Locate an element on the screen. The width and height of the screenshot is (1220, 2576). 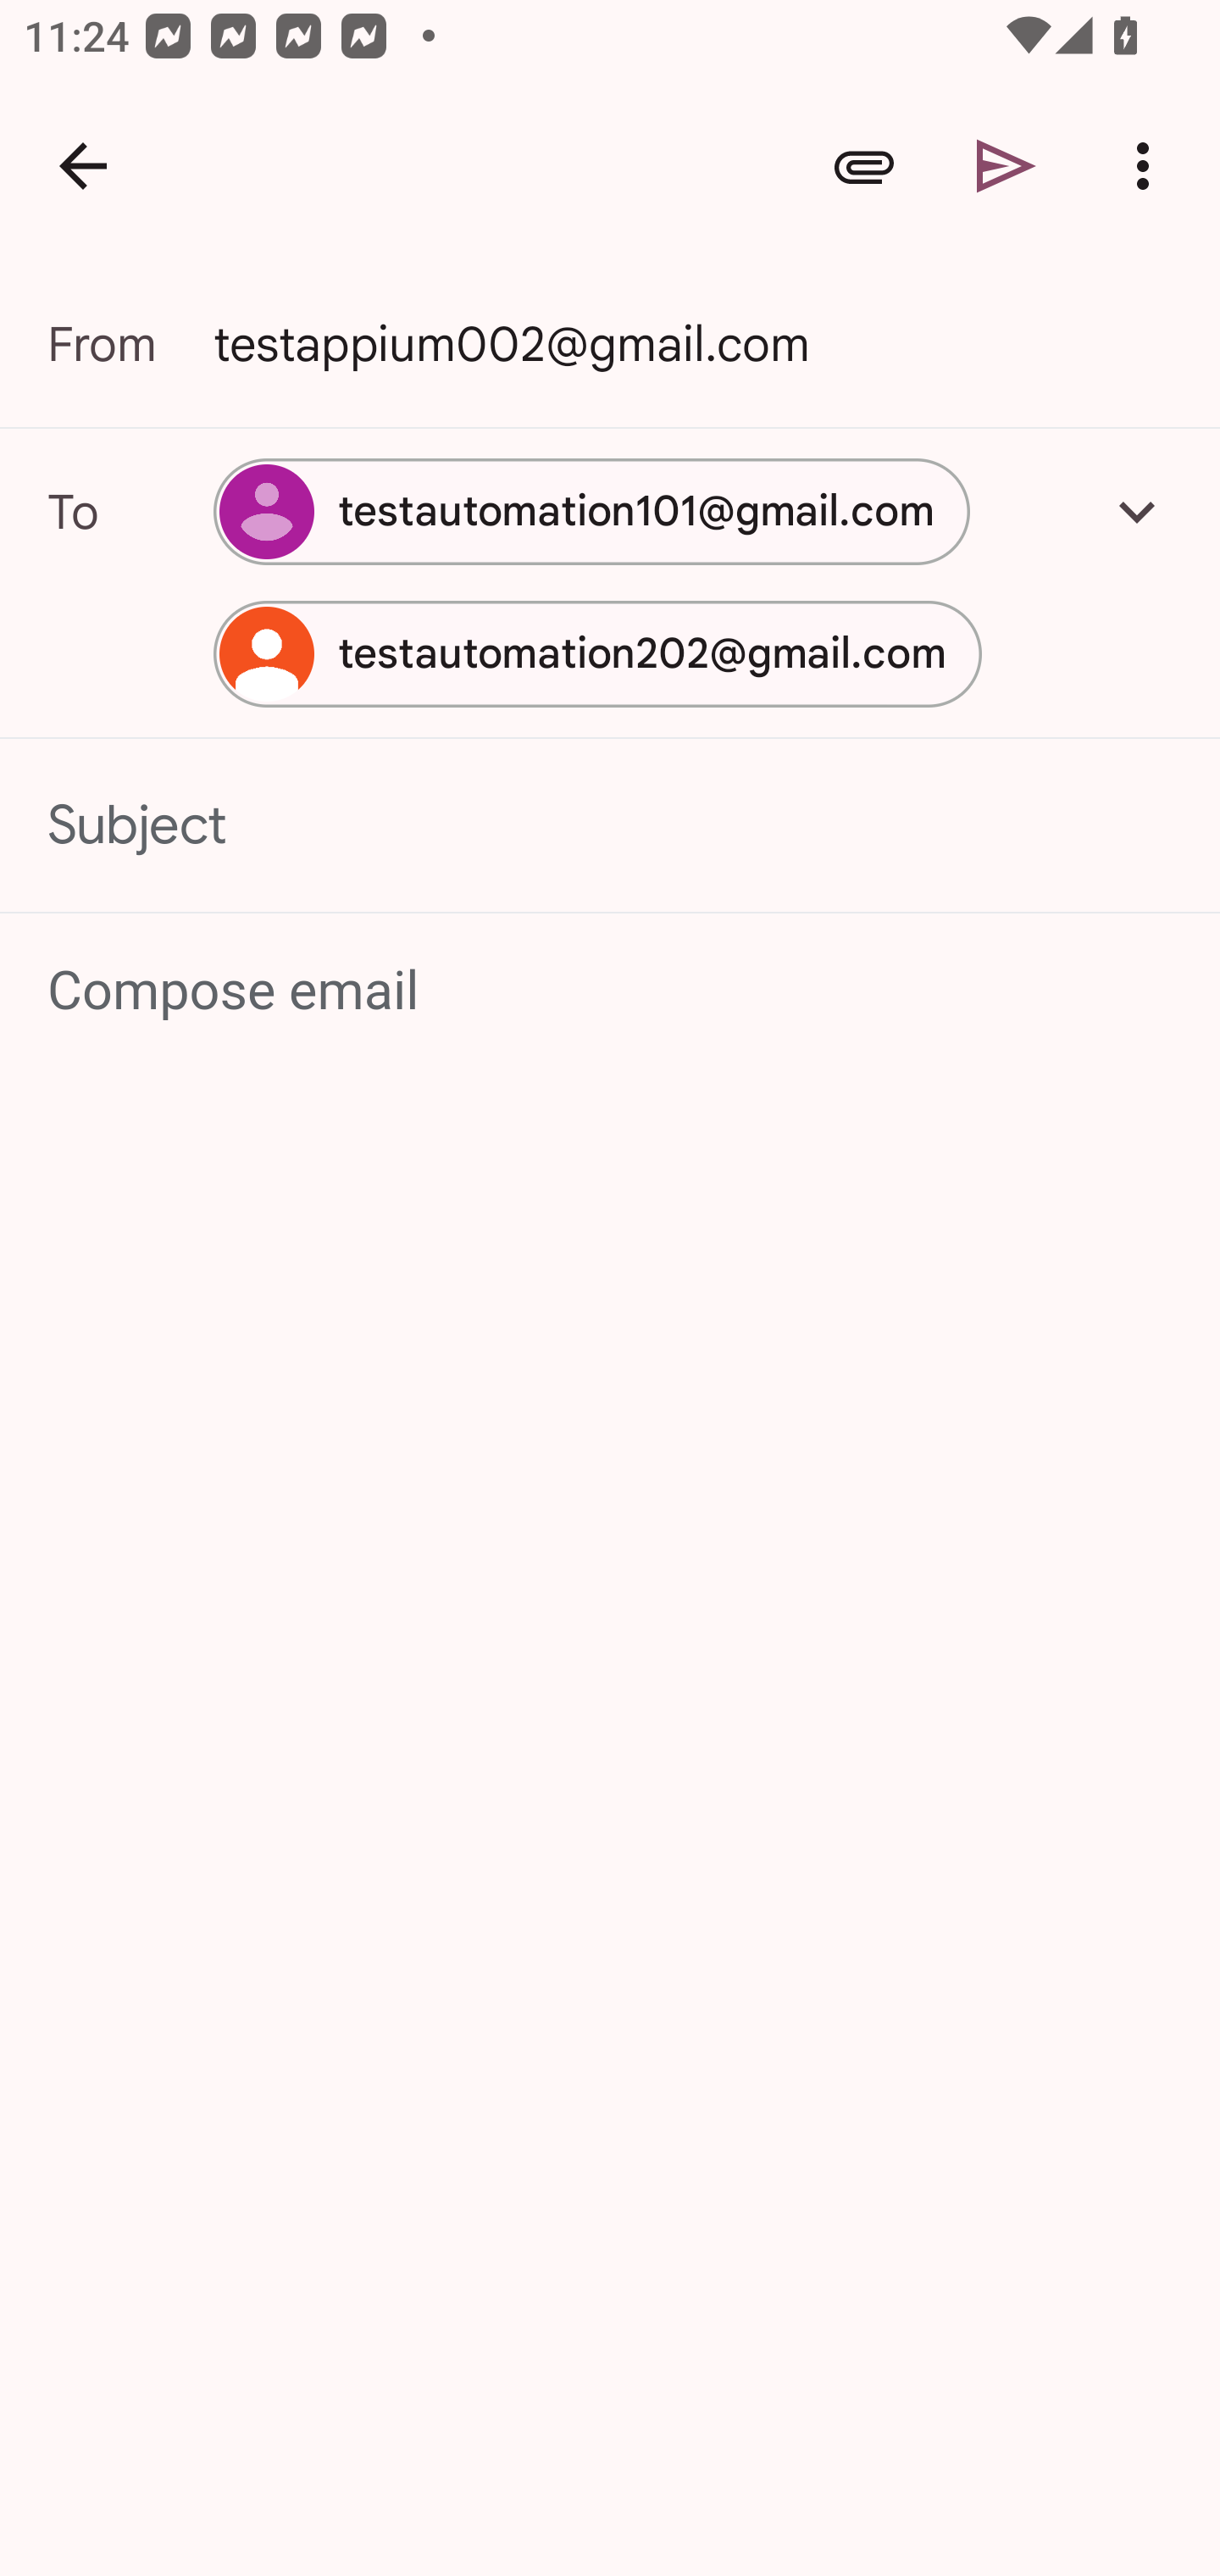
Add Cc/Bcc is located at coordinates (1137, 511).